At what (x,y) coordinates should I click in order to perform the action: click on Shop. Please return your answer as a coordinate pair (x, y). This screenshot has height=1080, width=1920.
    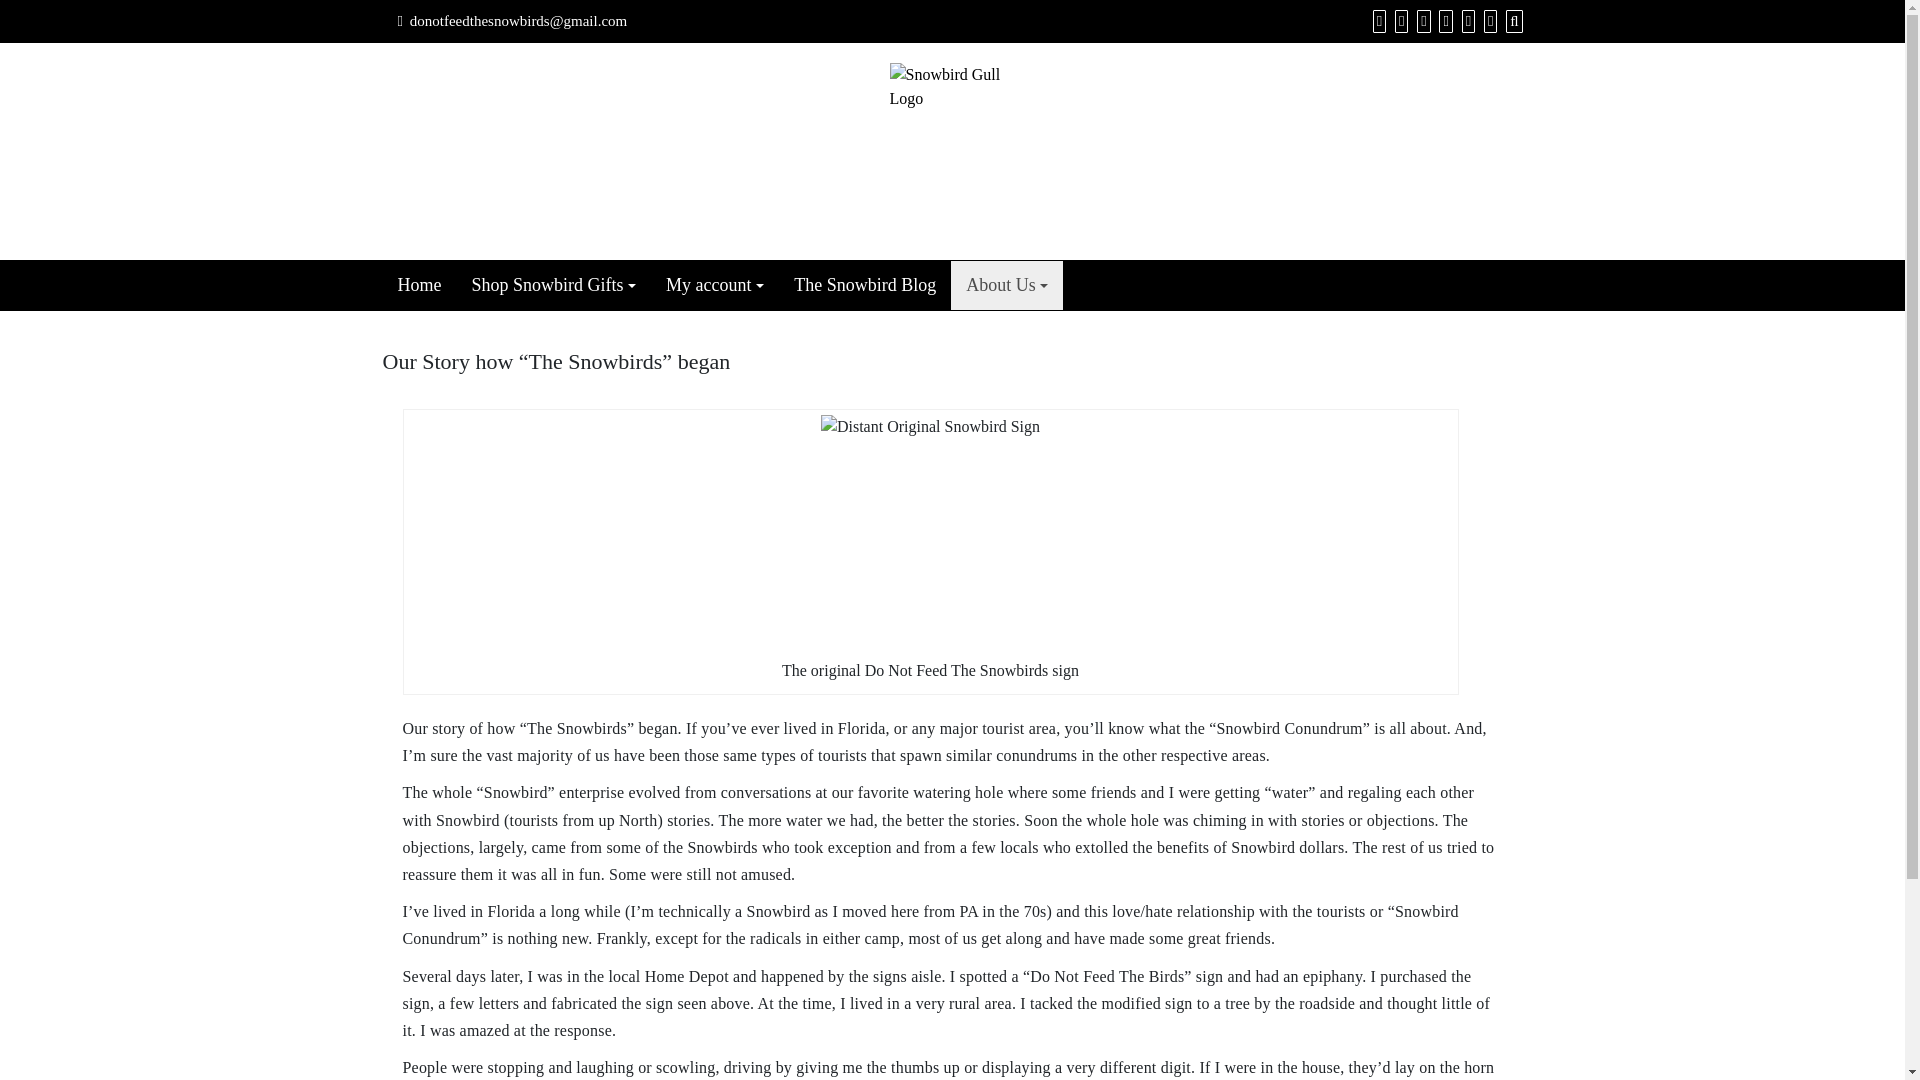
    Looking at the image, I should click on (1376, 20).